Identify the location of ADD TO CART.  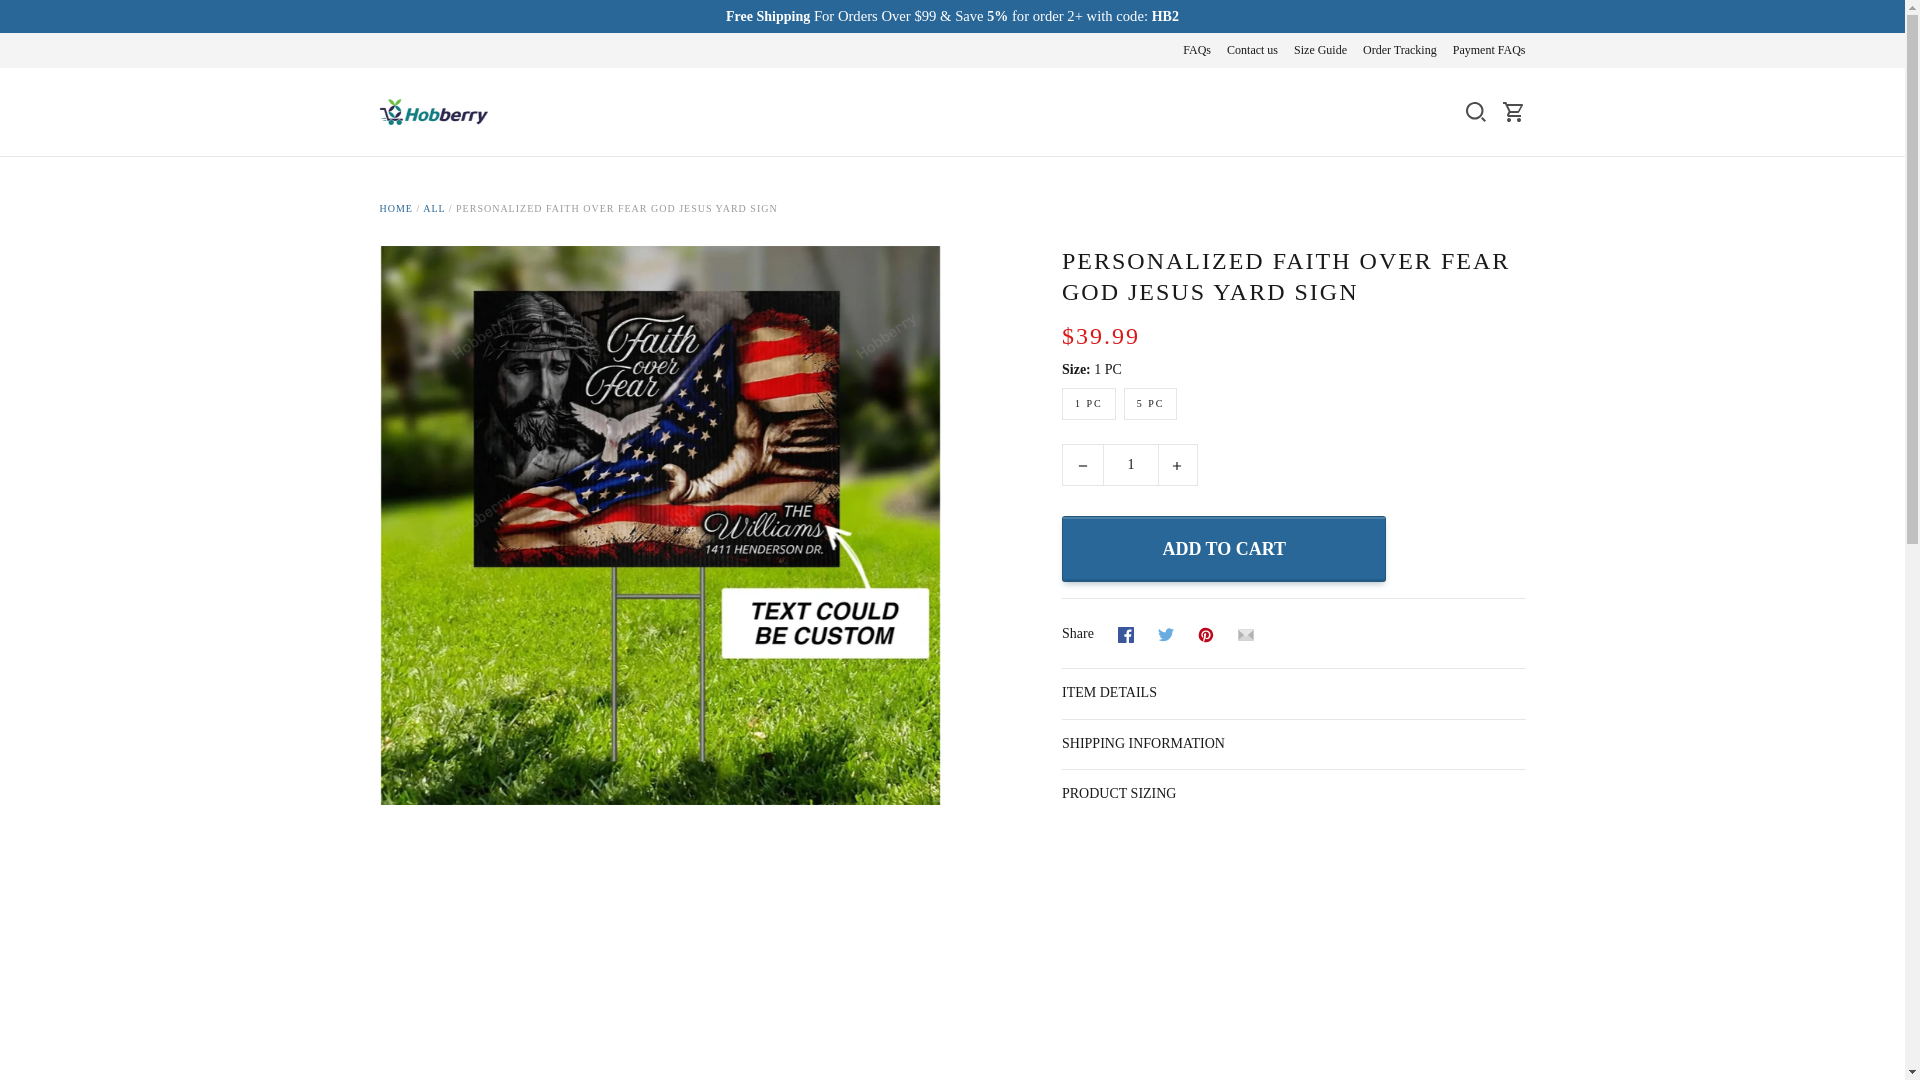
(1224, 549).